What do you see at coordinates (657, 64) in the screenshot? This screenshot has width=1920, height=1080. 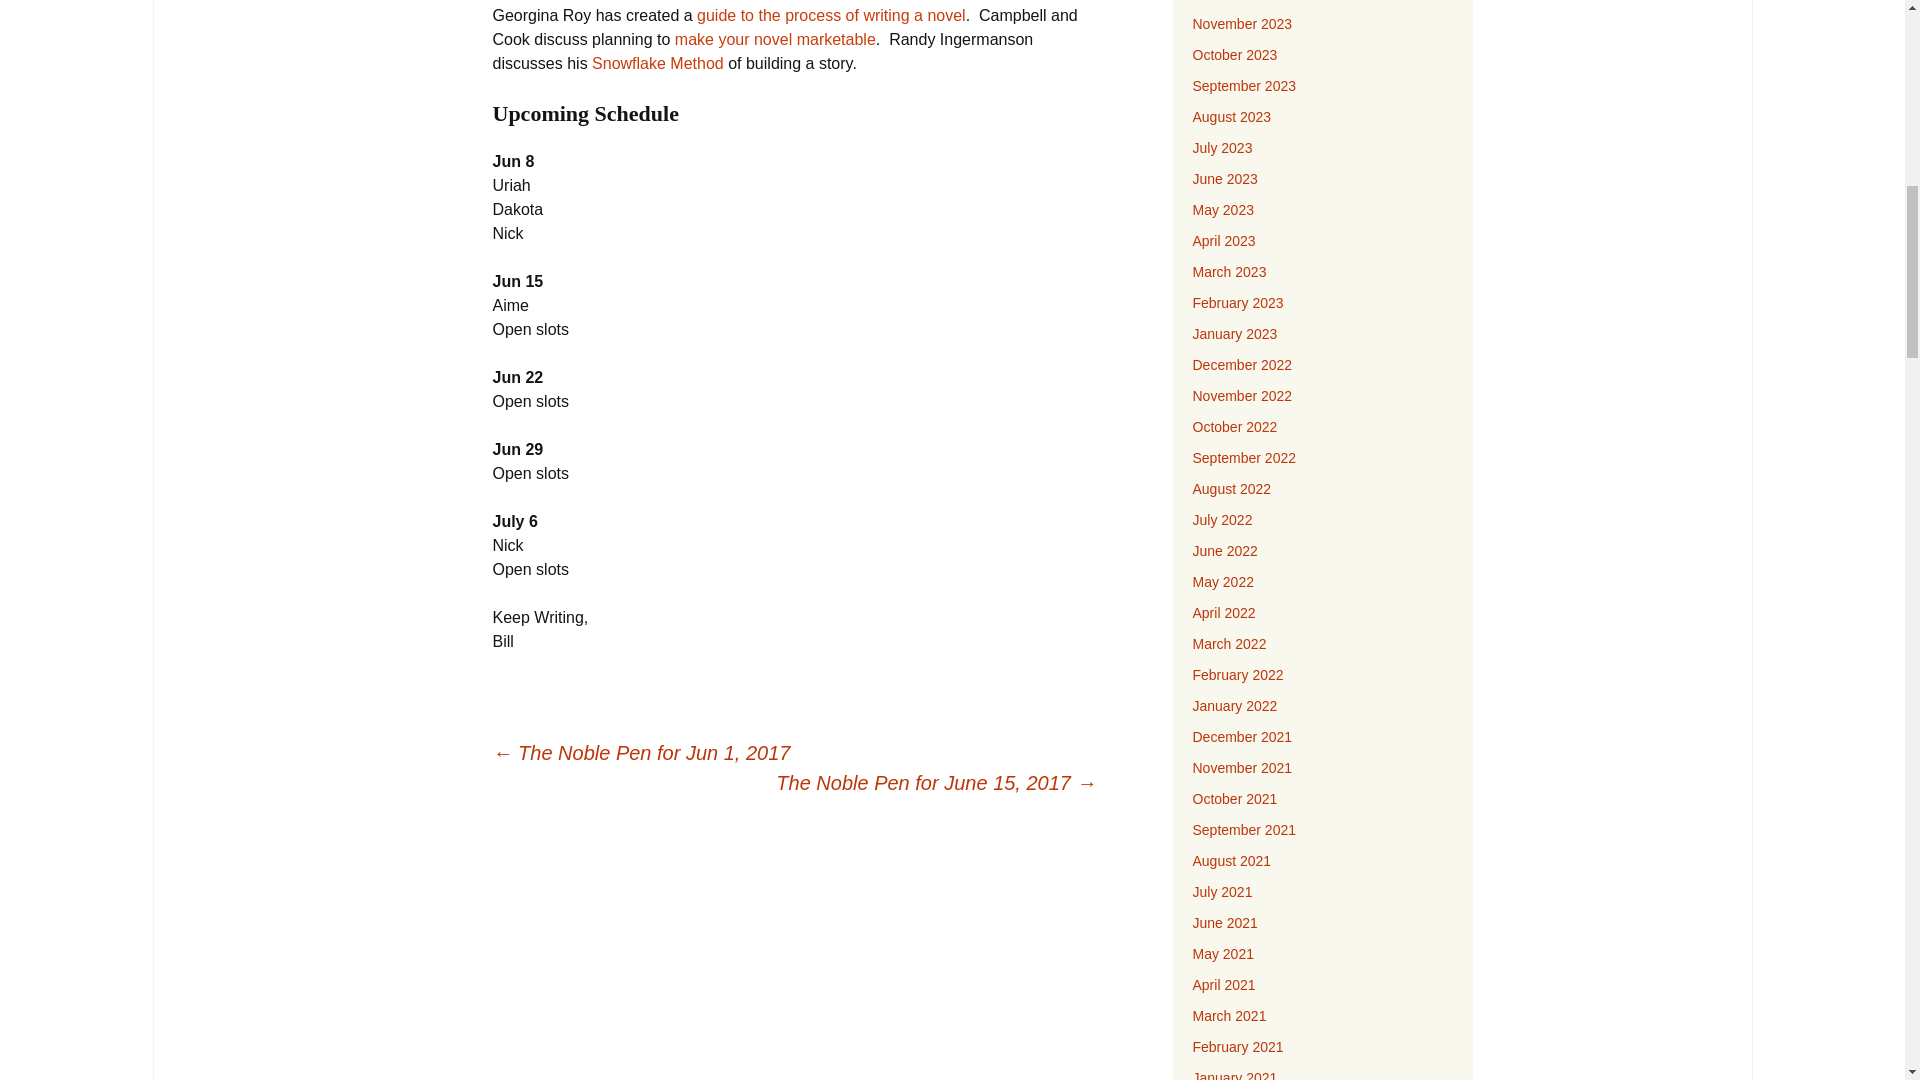 I see `Snowflake Method` at bounding box center [657, 64].